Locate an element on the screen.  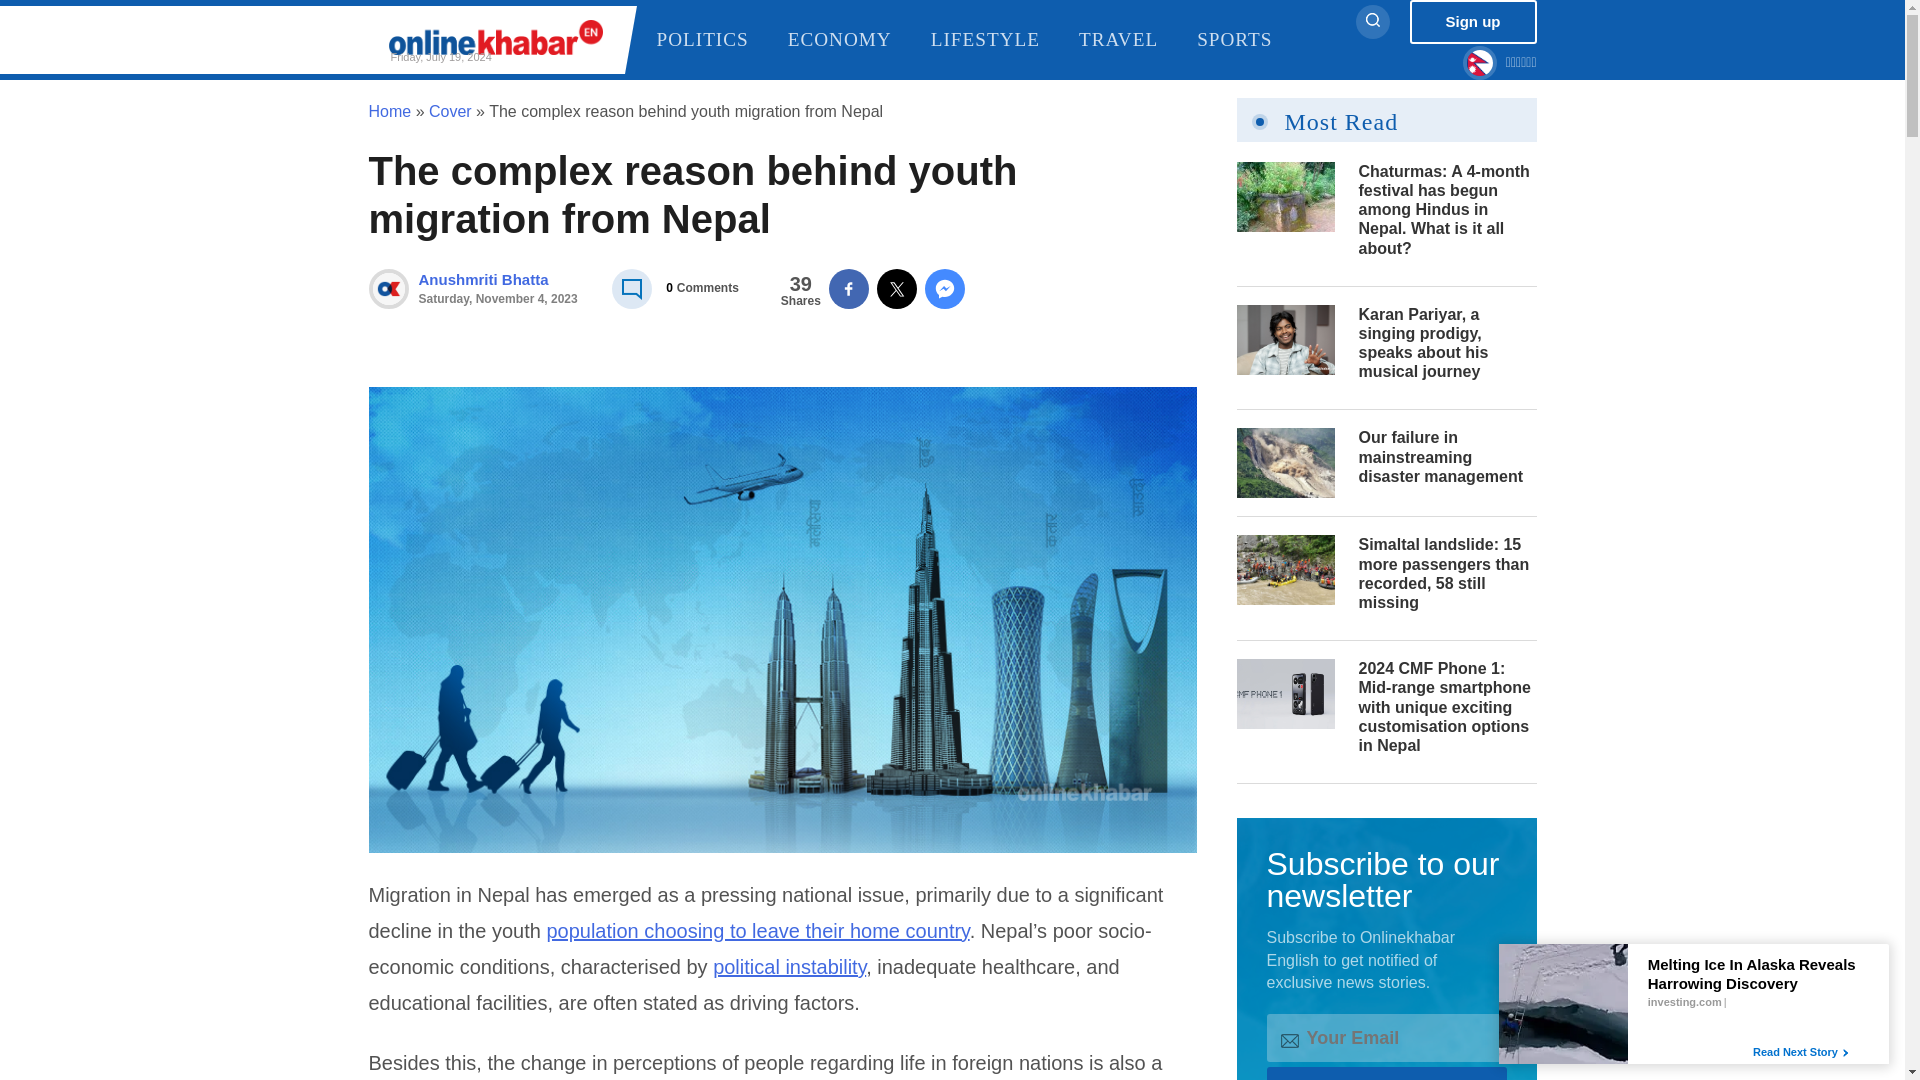
Home is located at coordinates (389, 110).